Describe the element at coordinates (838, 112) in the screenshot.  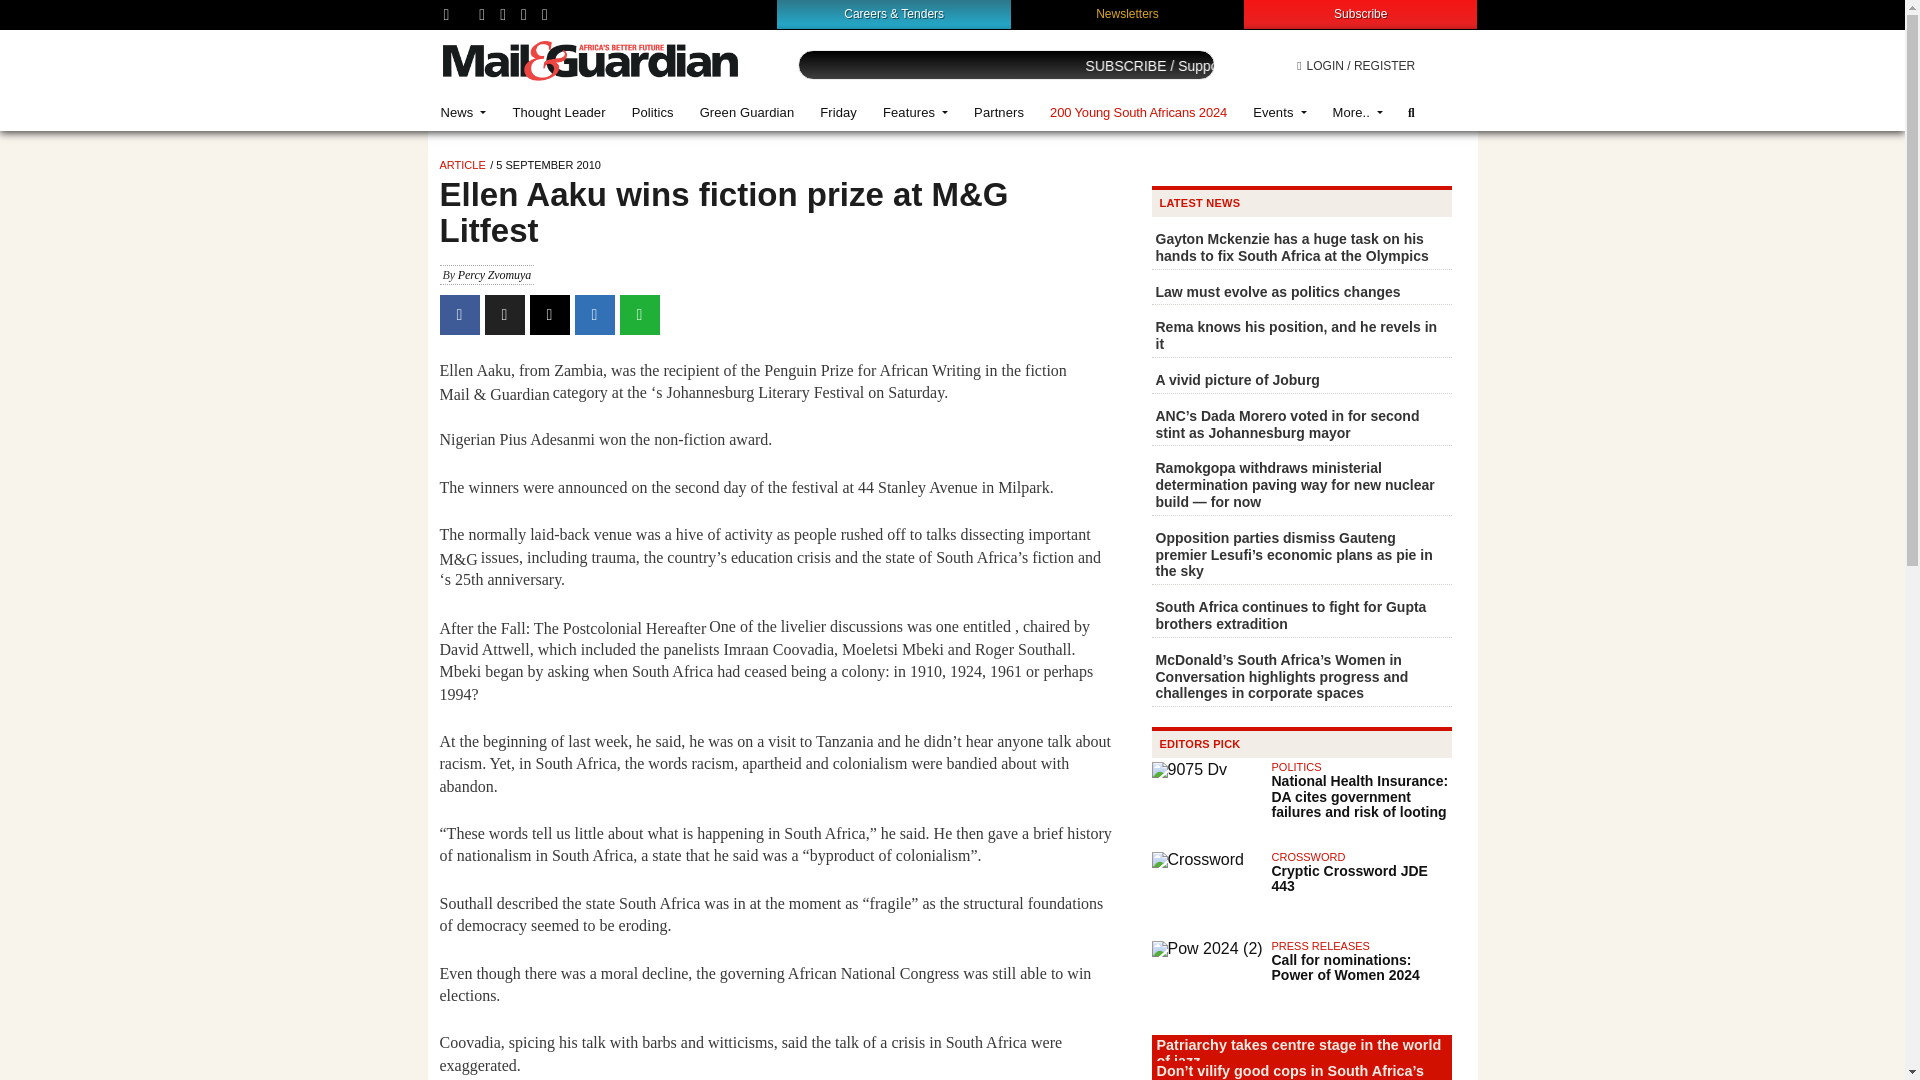
I see `Friday` at that location.